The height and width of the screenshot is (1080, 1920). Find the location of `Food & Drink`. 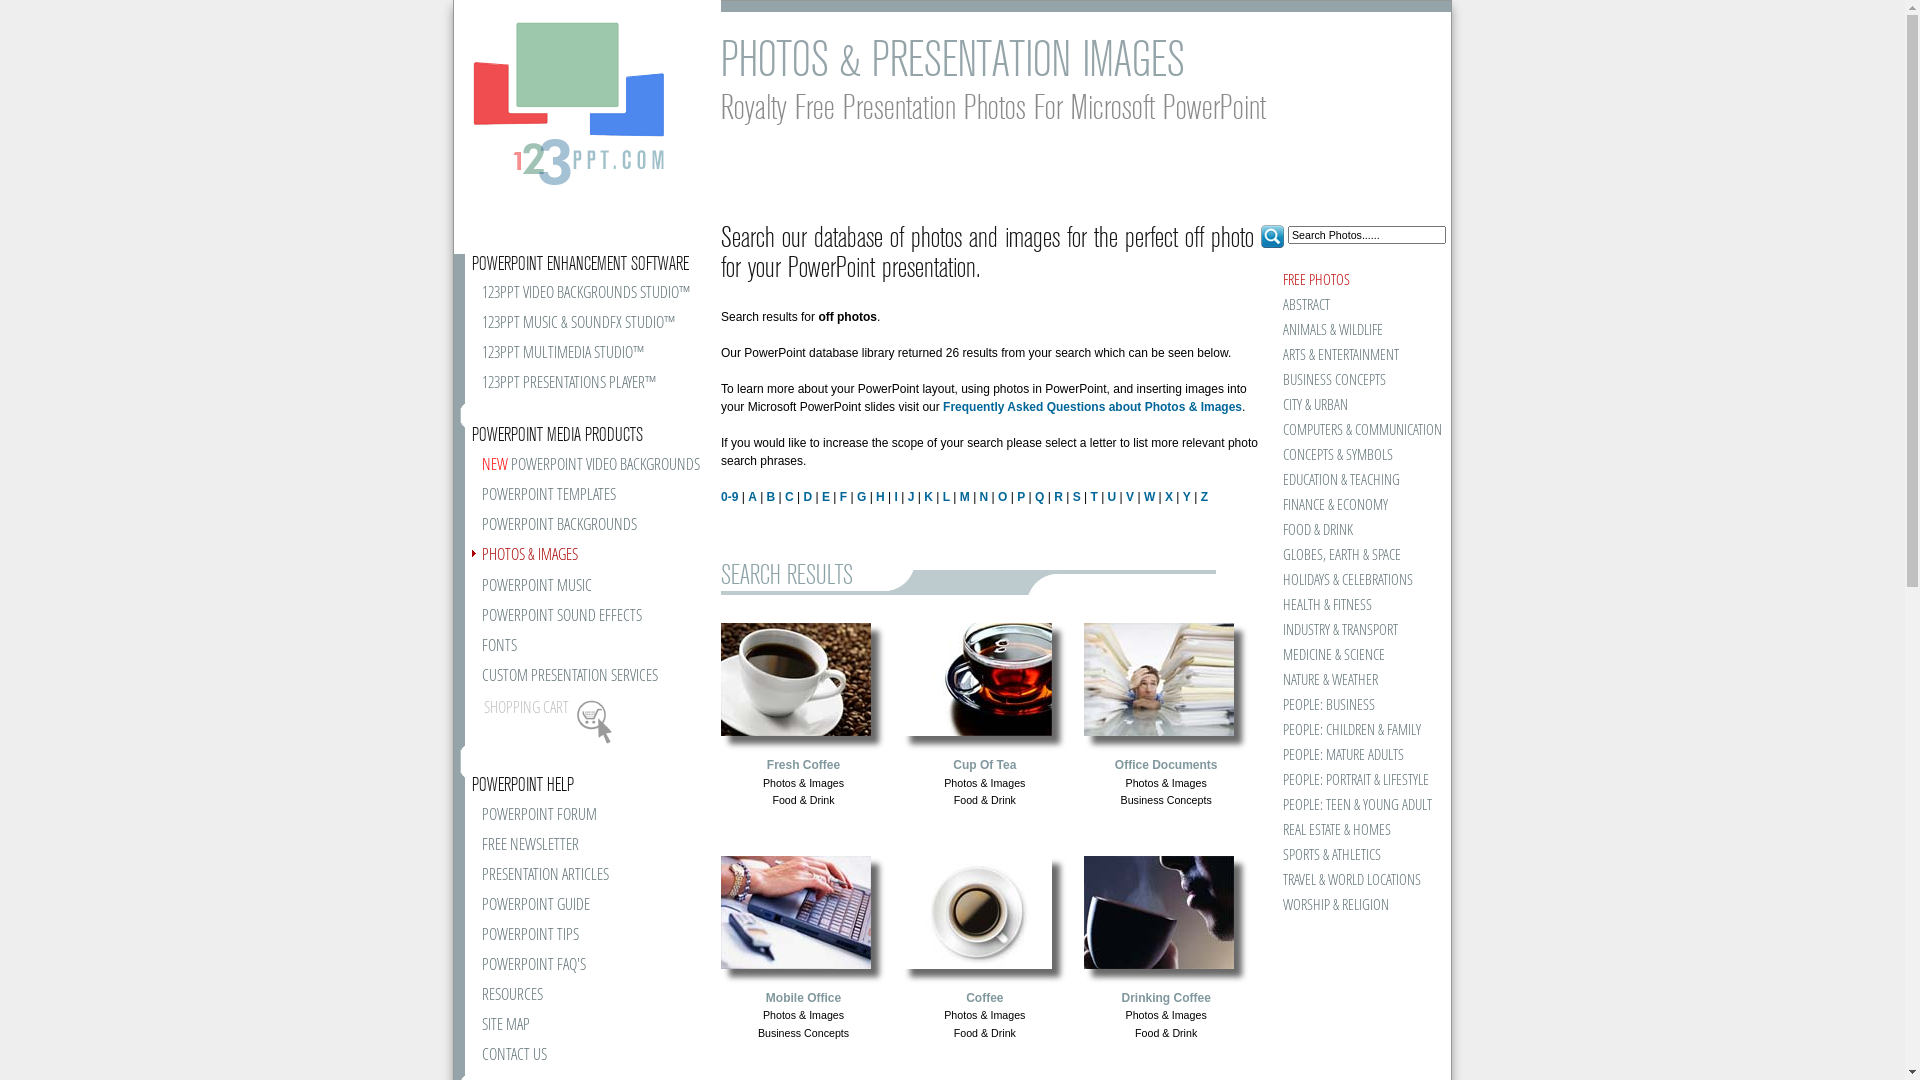

Food & Drink is located at coordinates (985, 1032).